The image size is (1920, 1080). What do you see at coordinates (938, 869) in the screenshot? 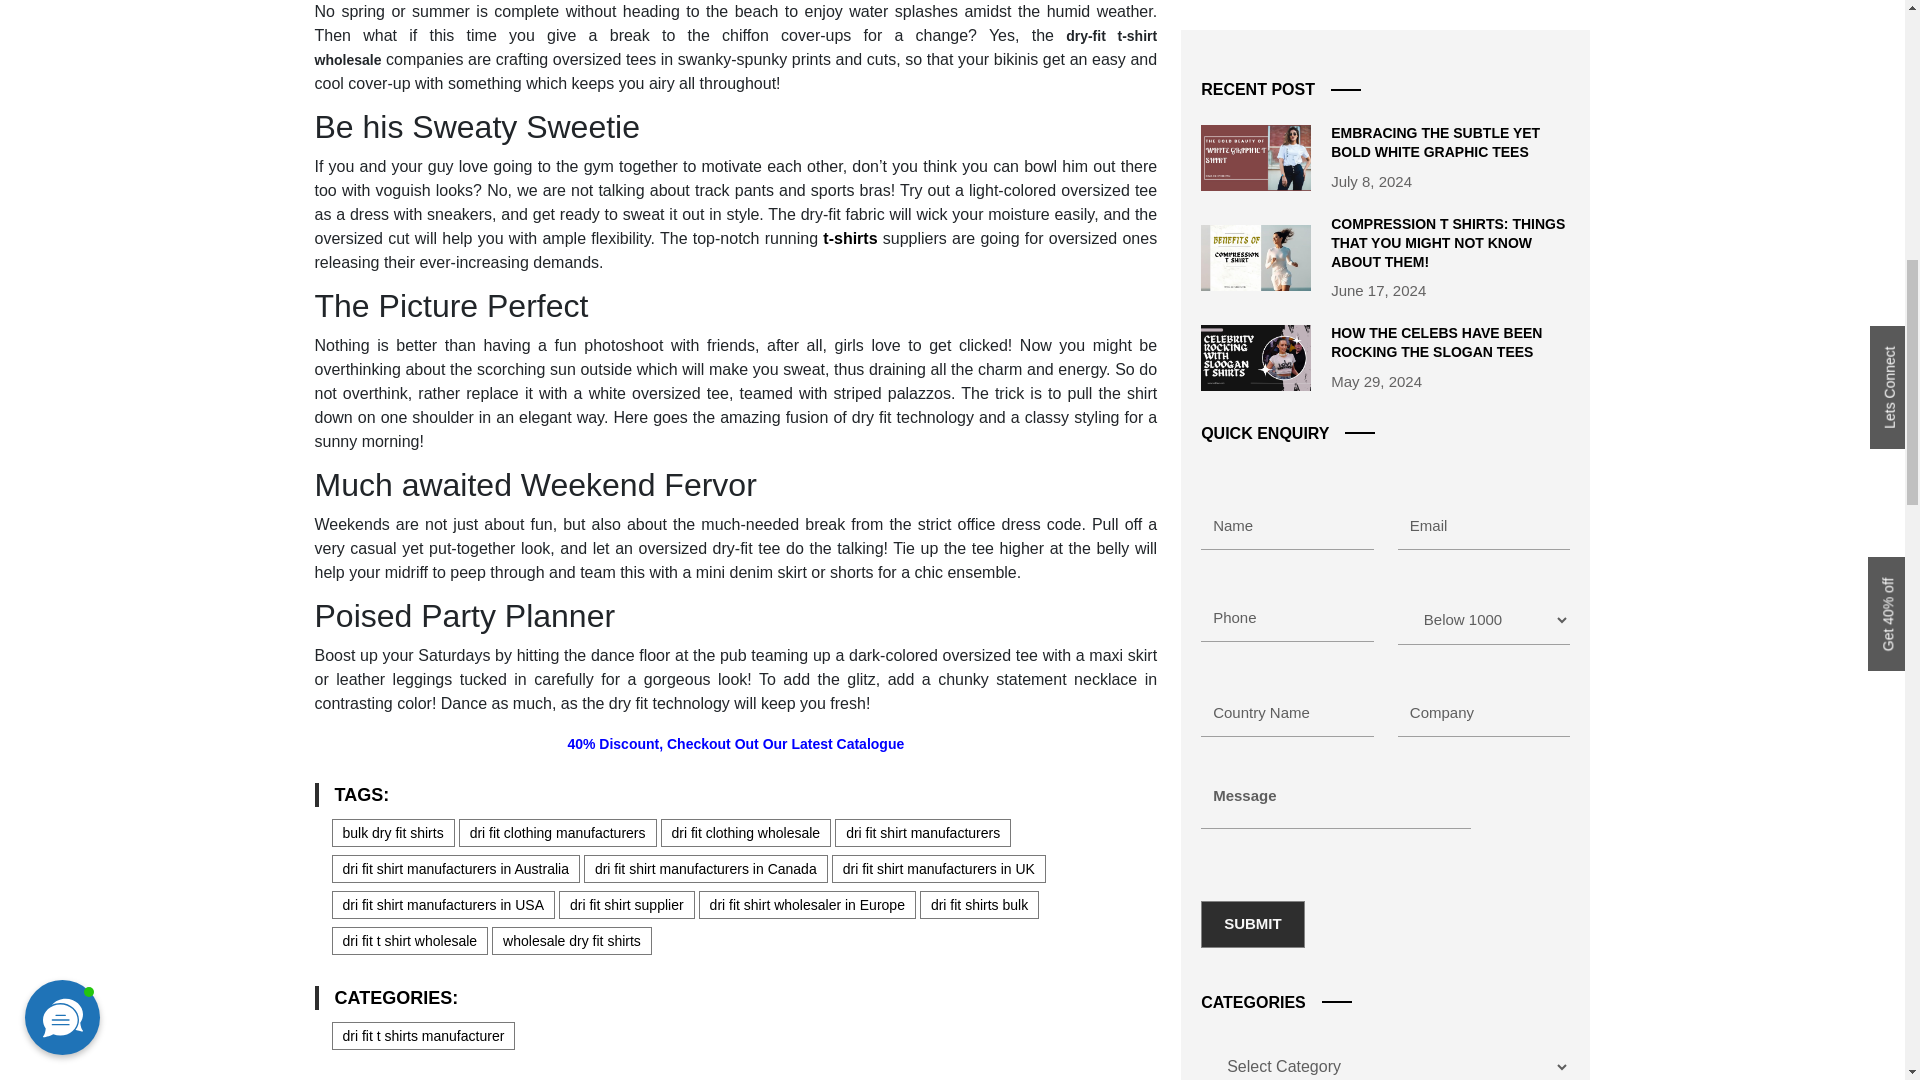
I see `dri fit shirt manufacturers in UK` at bounding box center [938, 869].